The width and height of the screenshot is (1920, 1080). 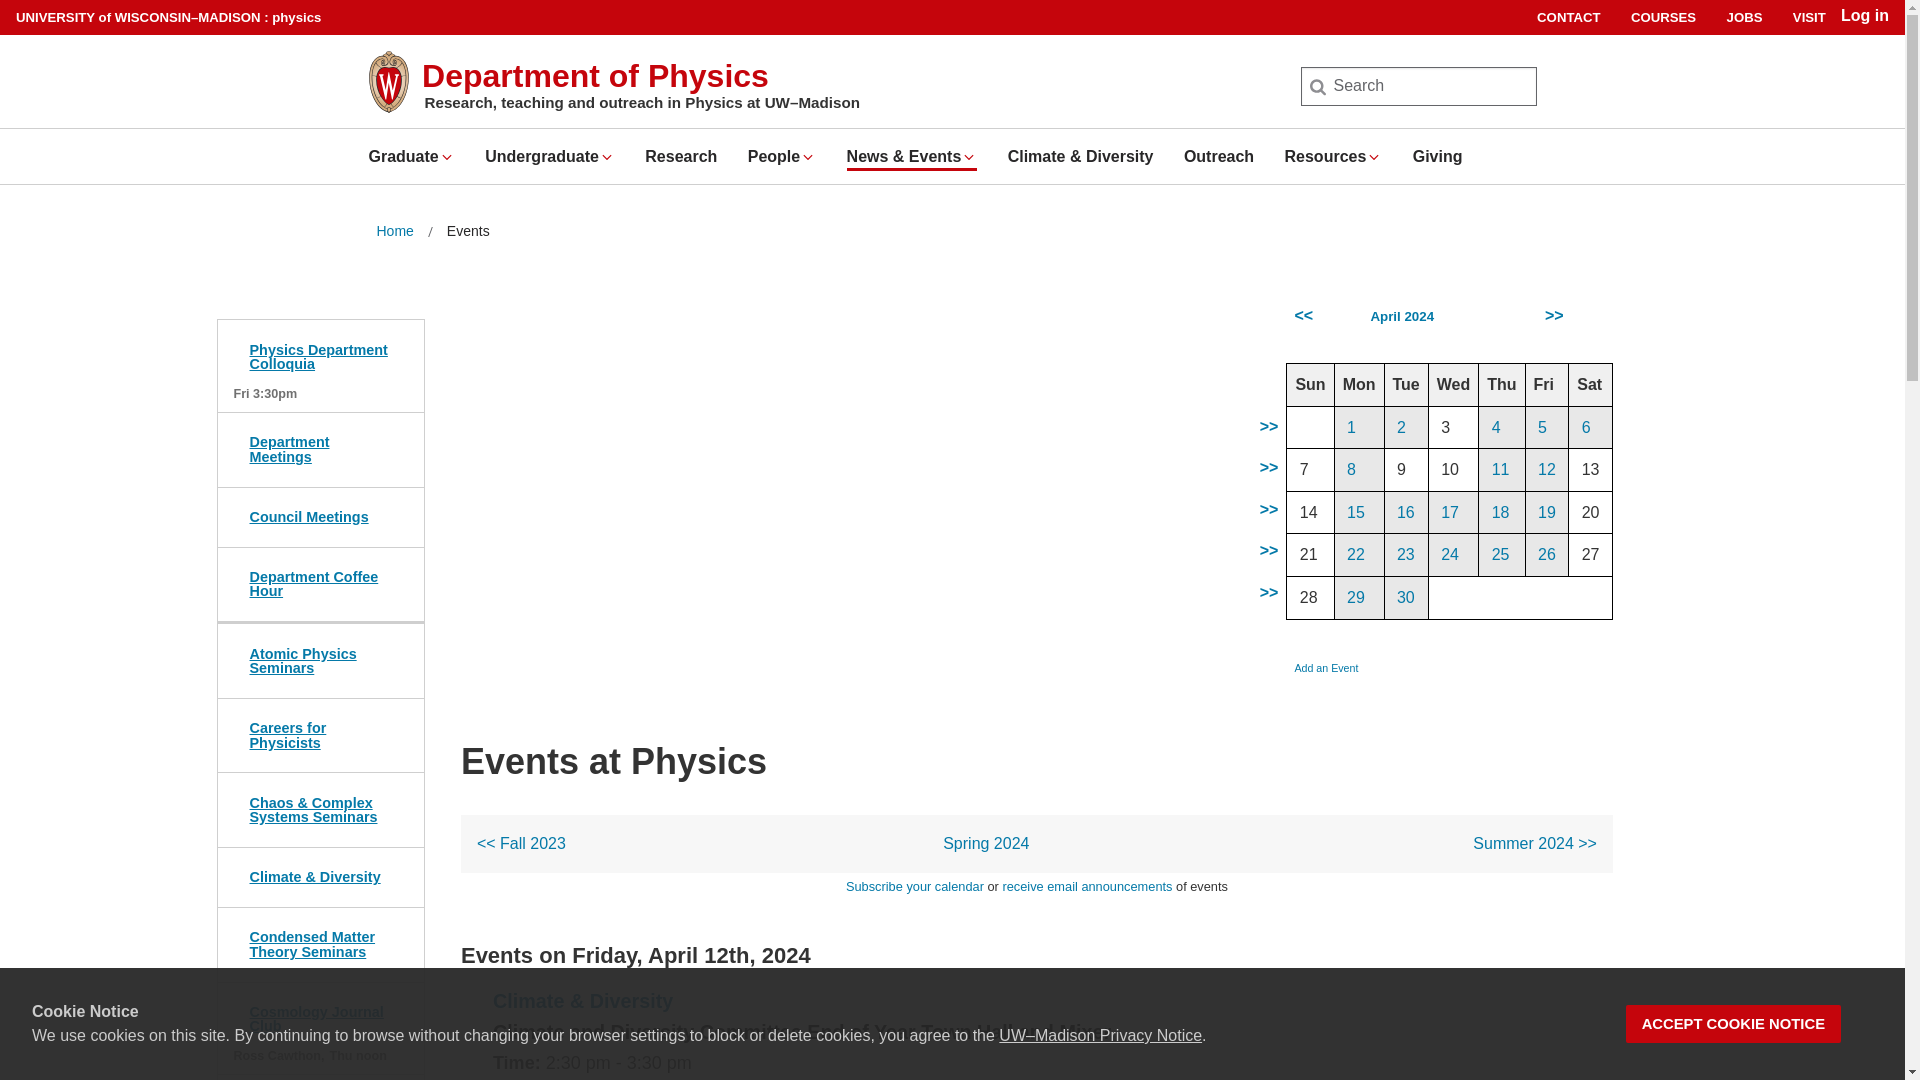 I want to click on Skip to main content, so click(x=4, y=4).